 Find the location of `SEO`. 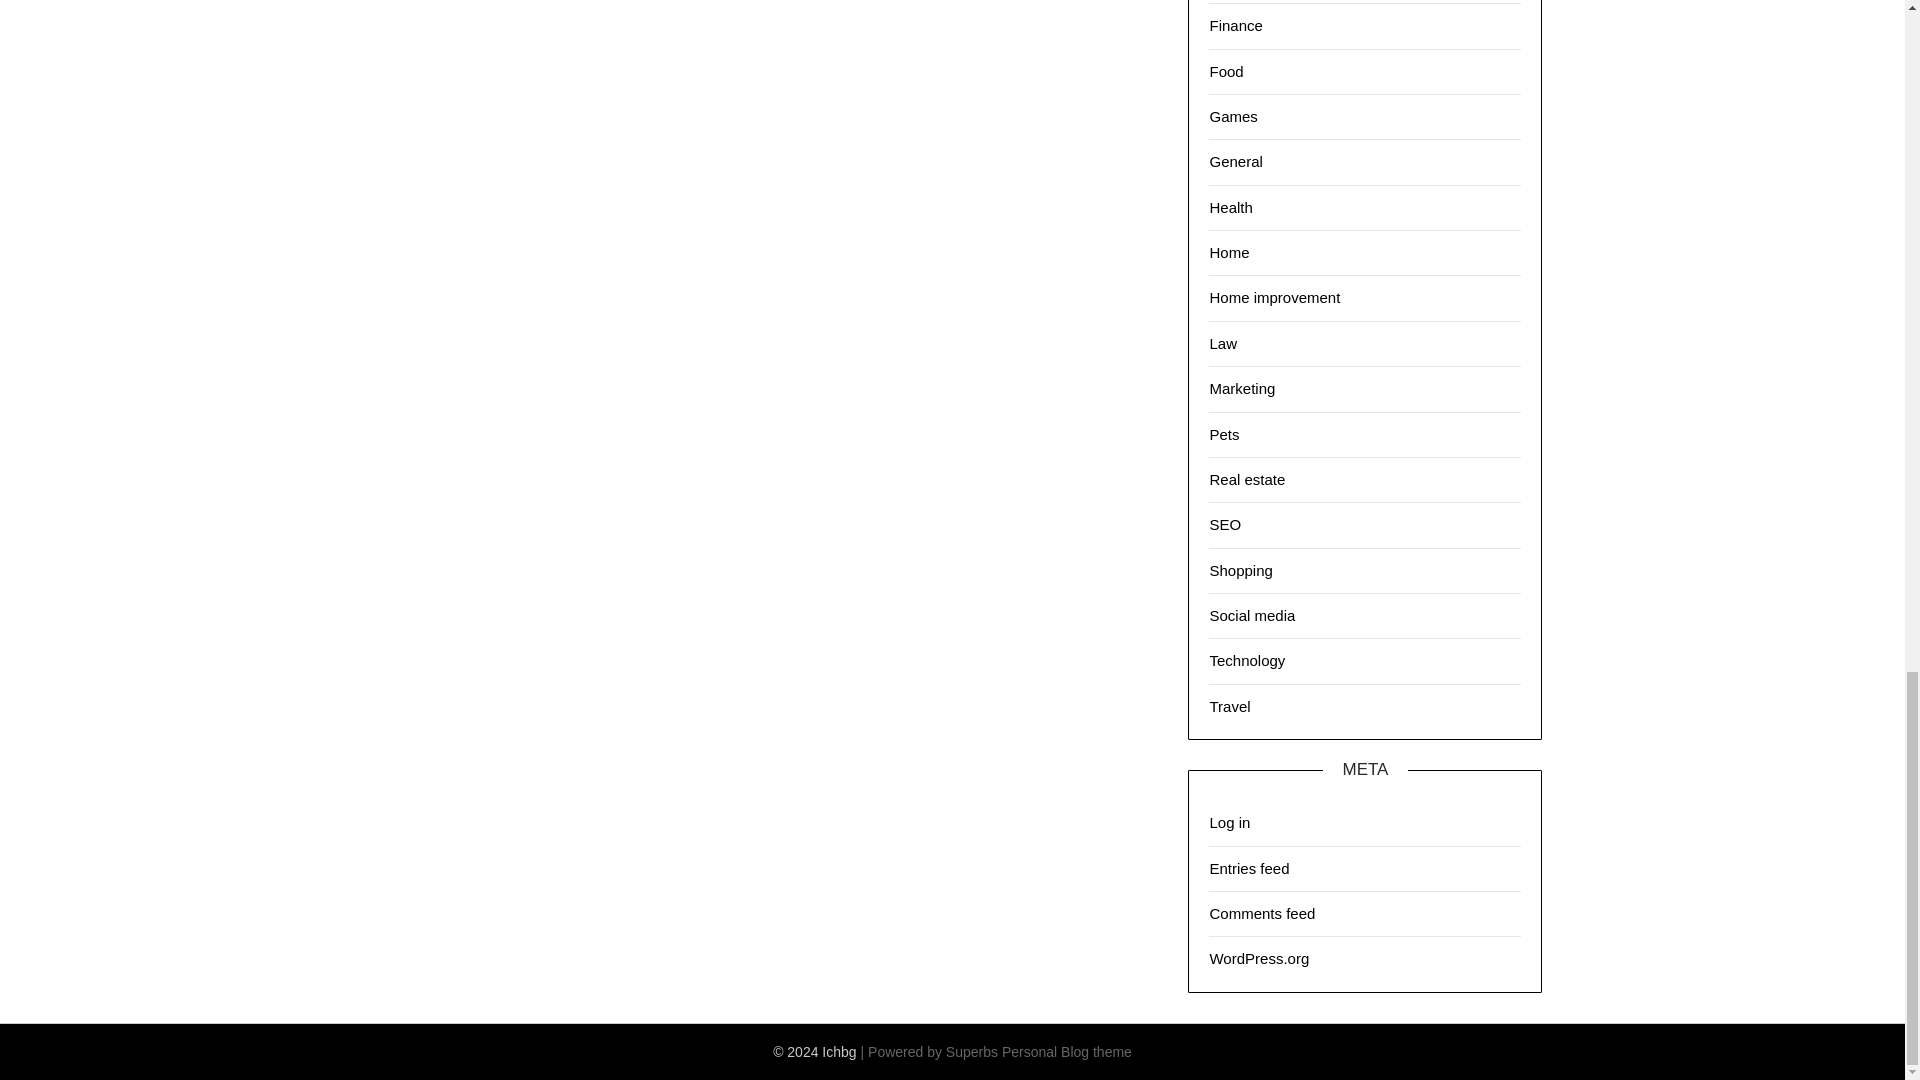

SEO is located at coordinates (1224, 524).